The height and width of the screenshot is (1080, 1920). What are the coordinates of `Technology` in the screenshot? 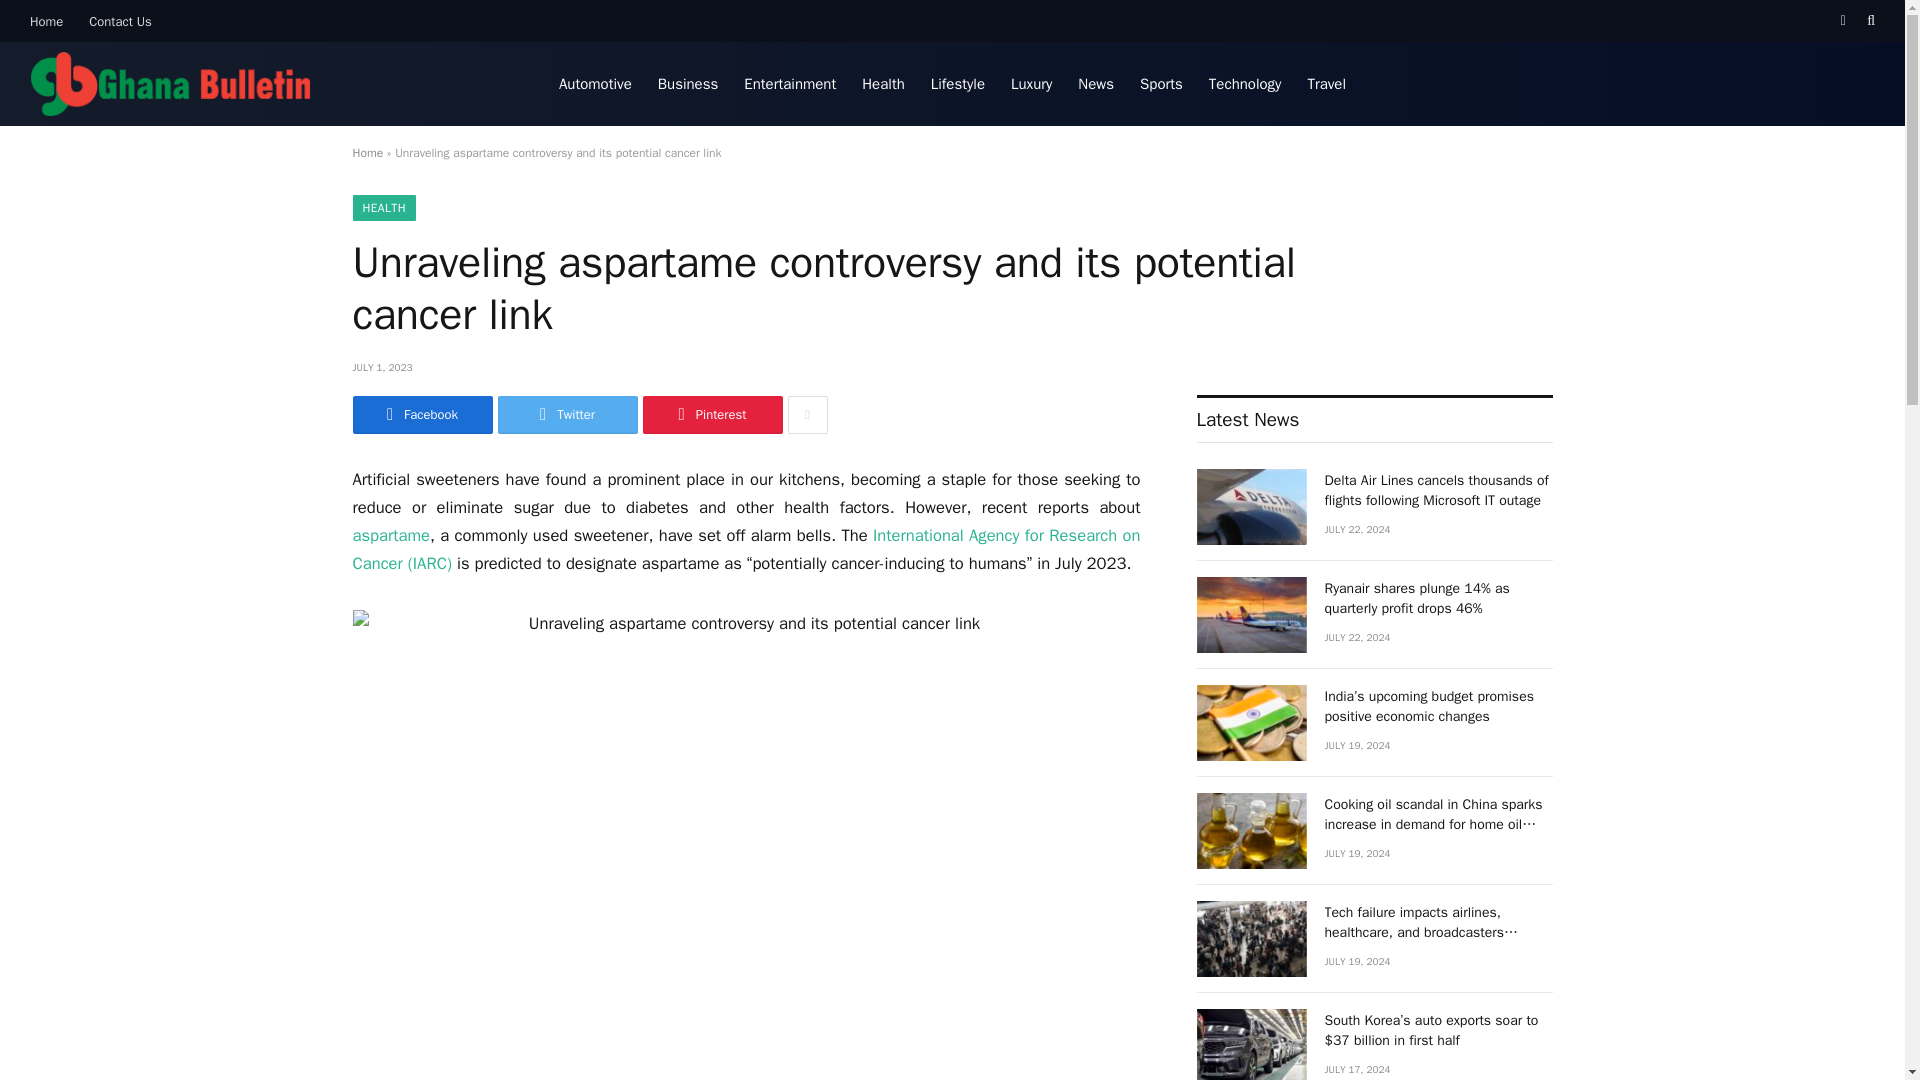 It's located at (1245, 84).